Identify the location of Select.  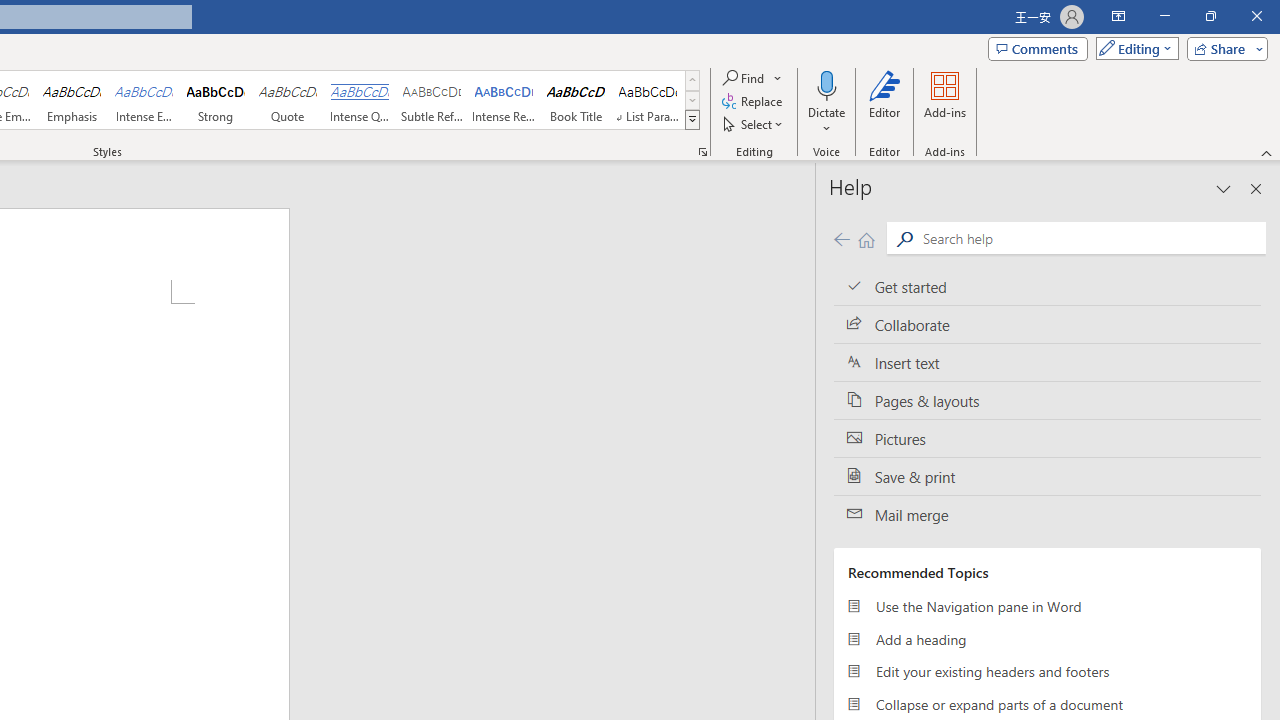
(754, 124).